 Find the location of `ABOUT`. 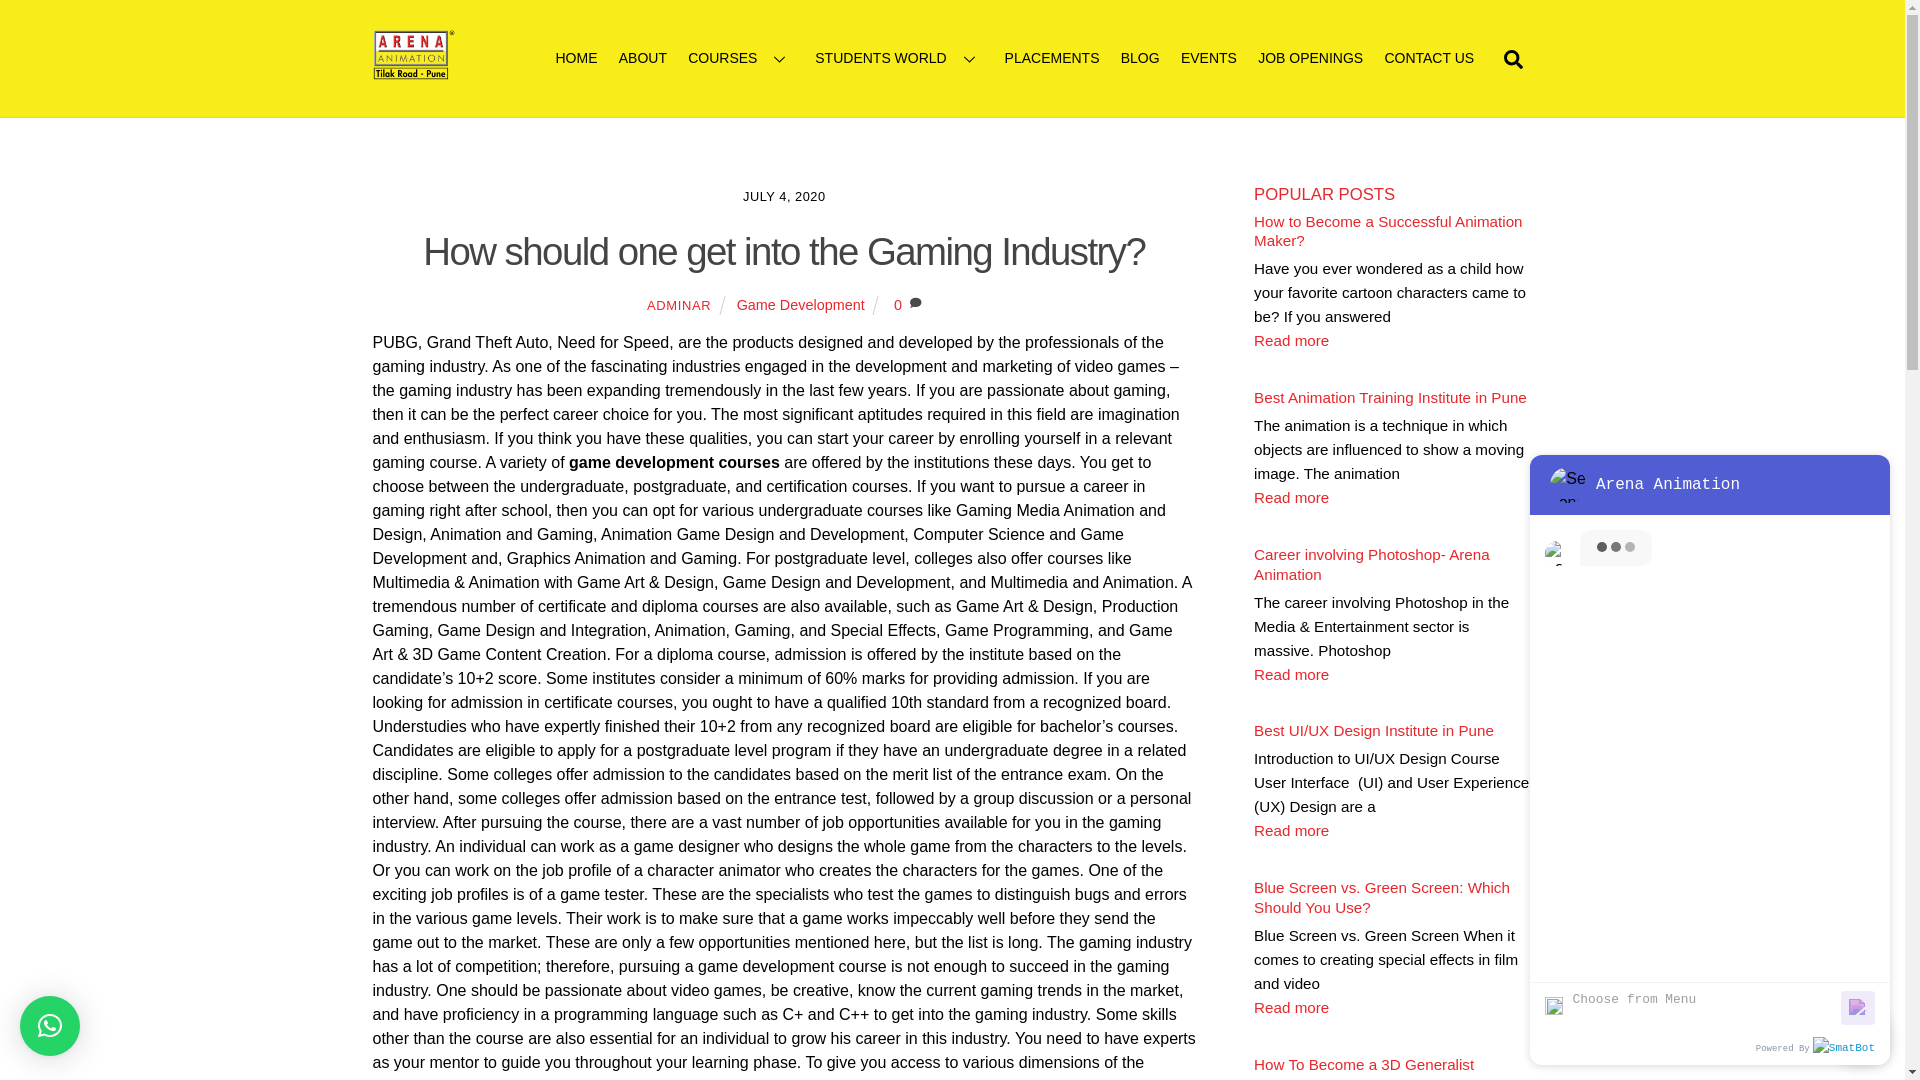

ABOUT is located at coordinates (642, 58).